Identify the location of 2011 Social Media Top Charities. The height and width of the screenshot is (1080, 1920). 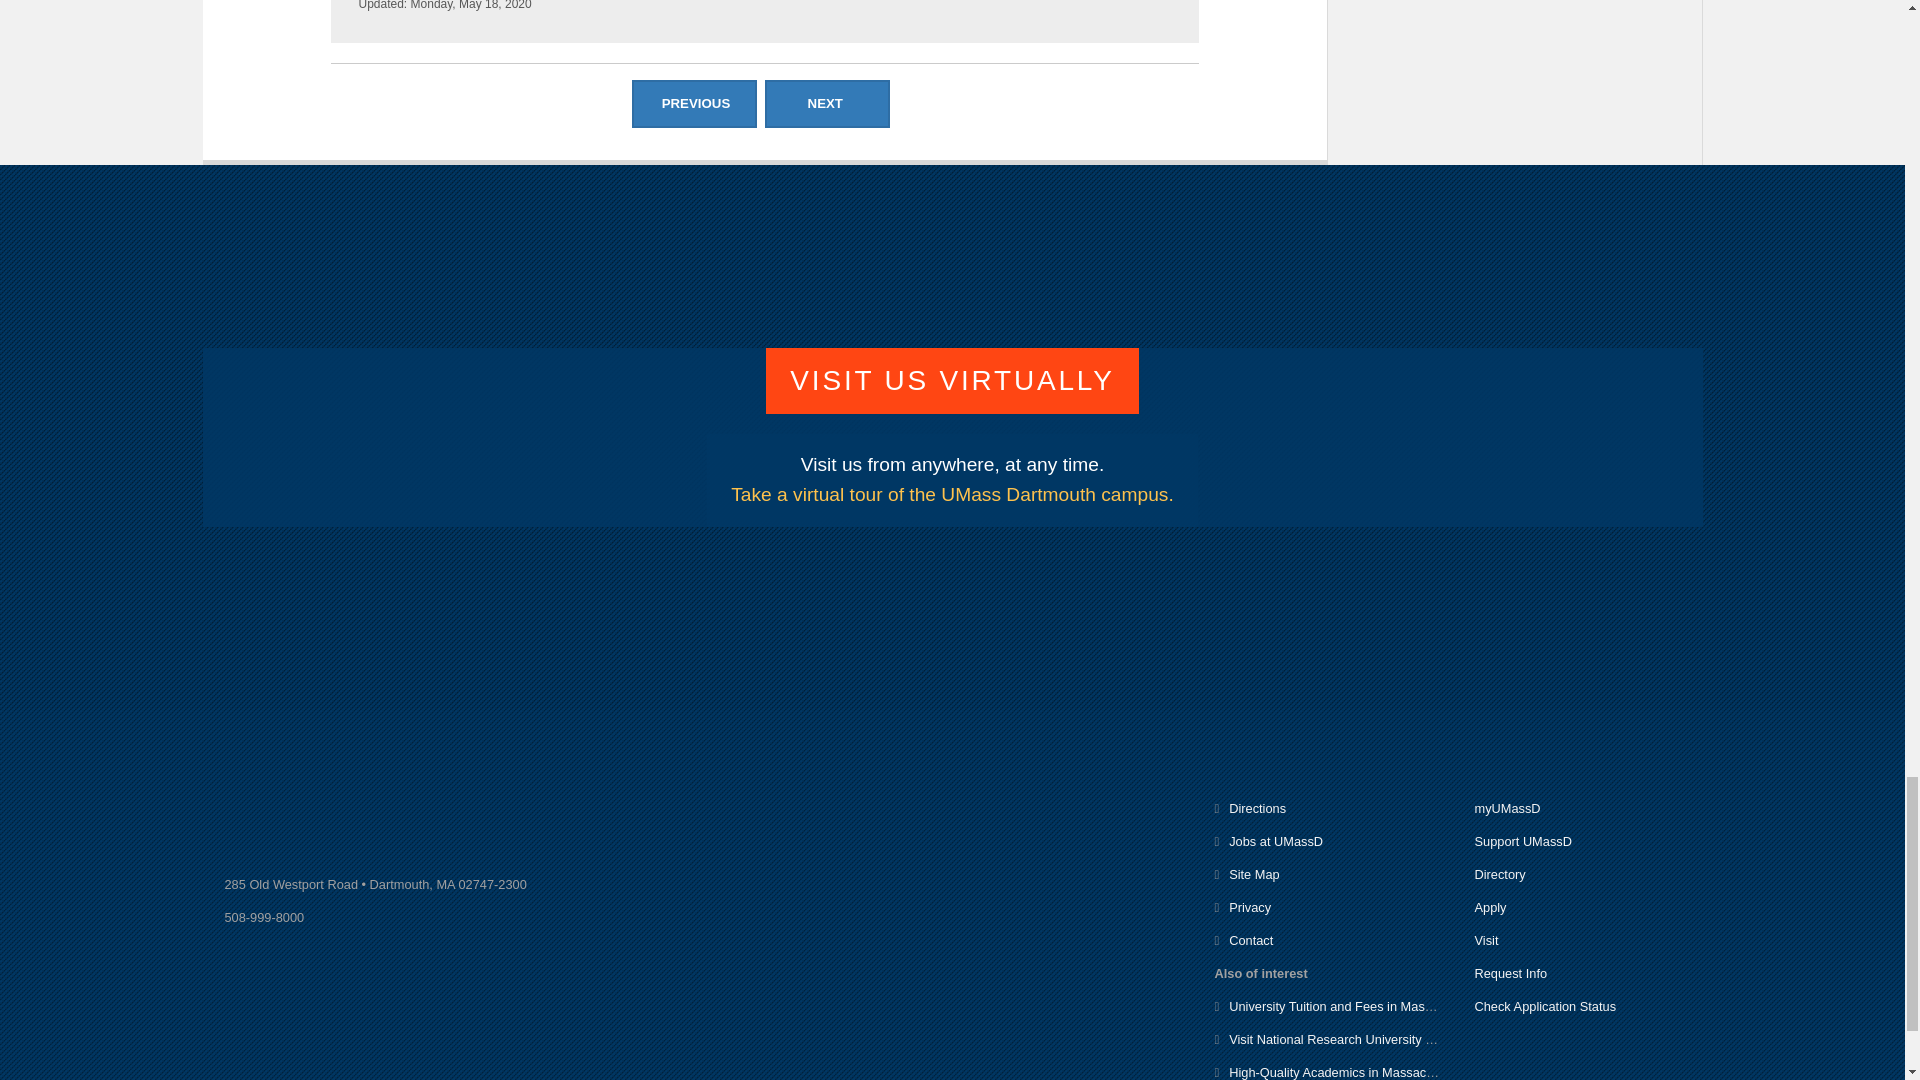
(831, 104).